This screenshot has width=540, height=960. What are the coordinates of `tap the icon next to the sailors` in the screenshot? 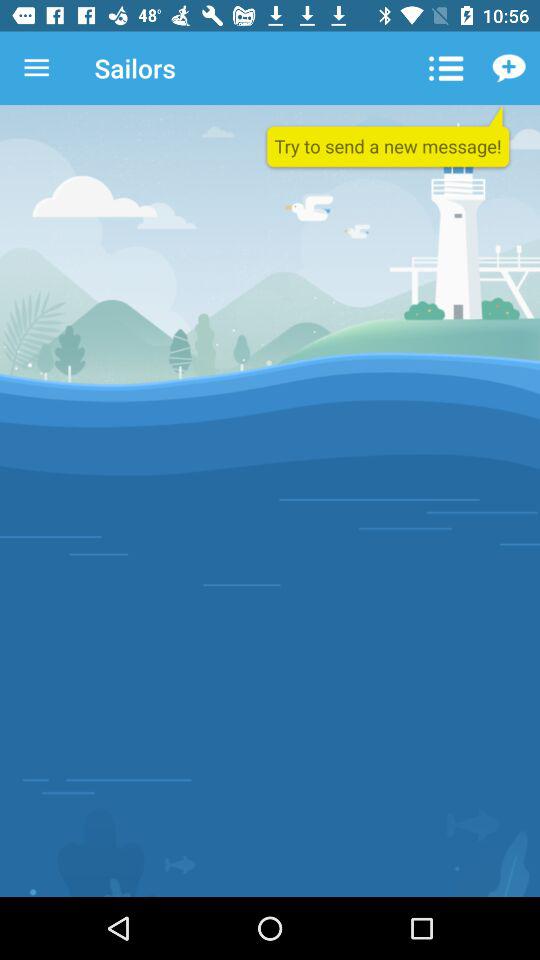 It's located at (444, 68).